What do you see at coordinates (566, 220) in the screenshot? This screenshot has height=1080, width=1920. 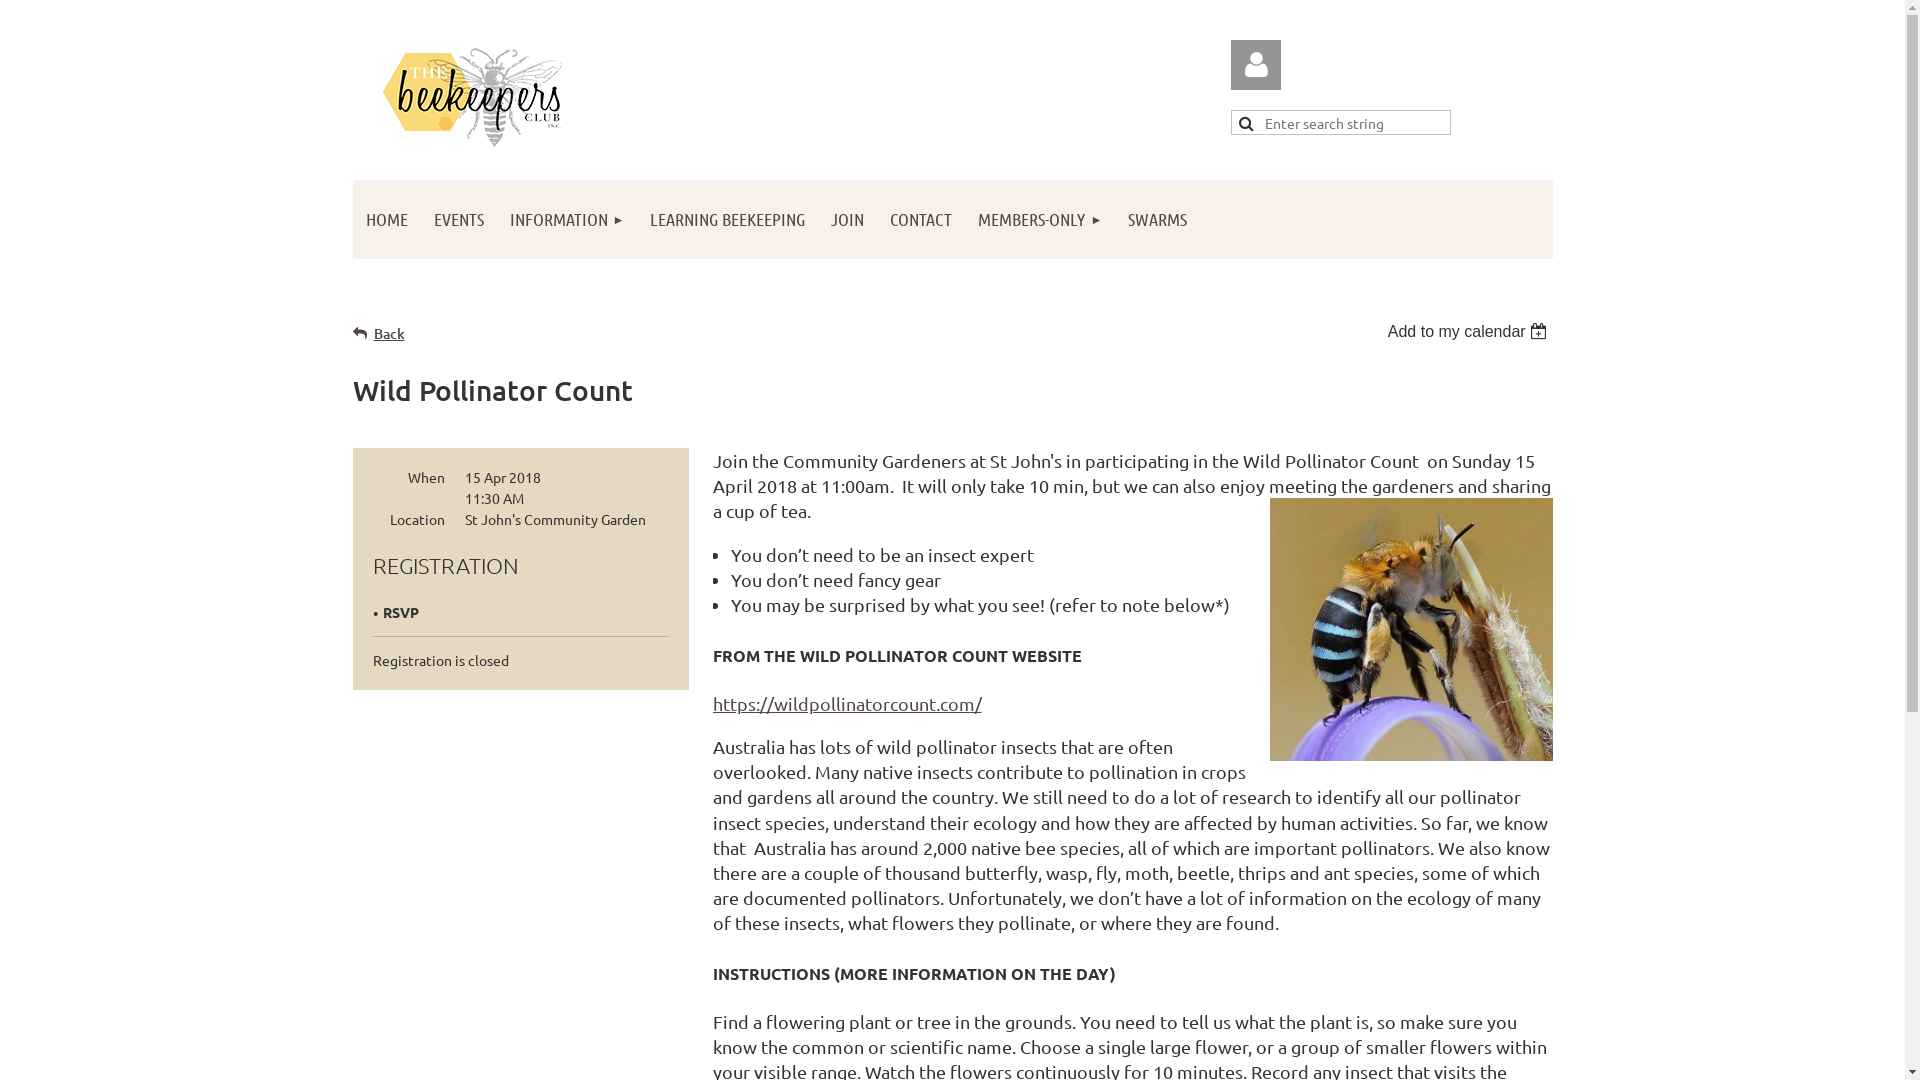 I see `INFORMATION` at bounding box center [566, 220].